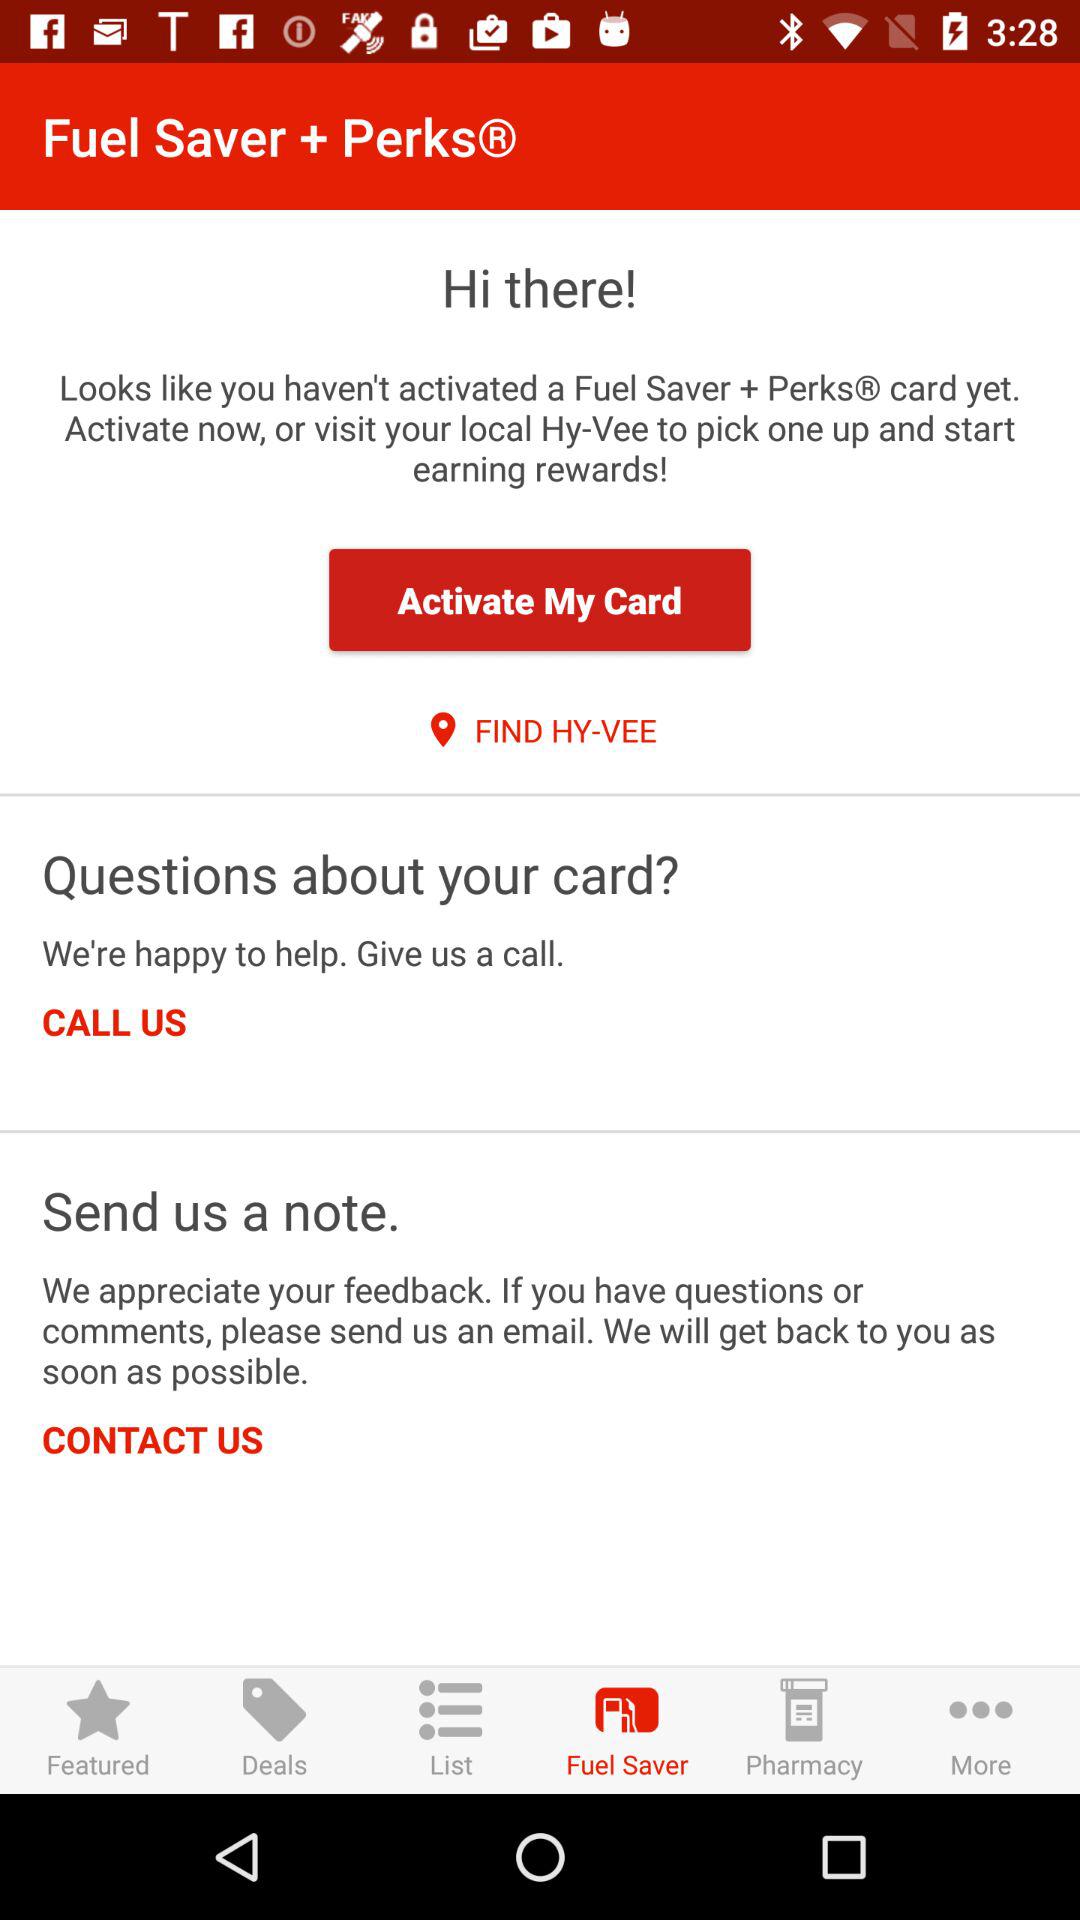 This screenshot has height=1920, width=1080. I want to click on tap the list item, so click(450, 1730).